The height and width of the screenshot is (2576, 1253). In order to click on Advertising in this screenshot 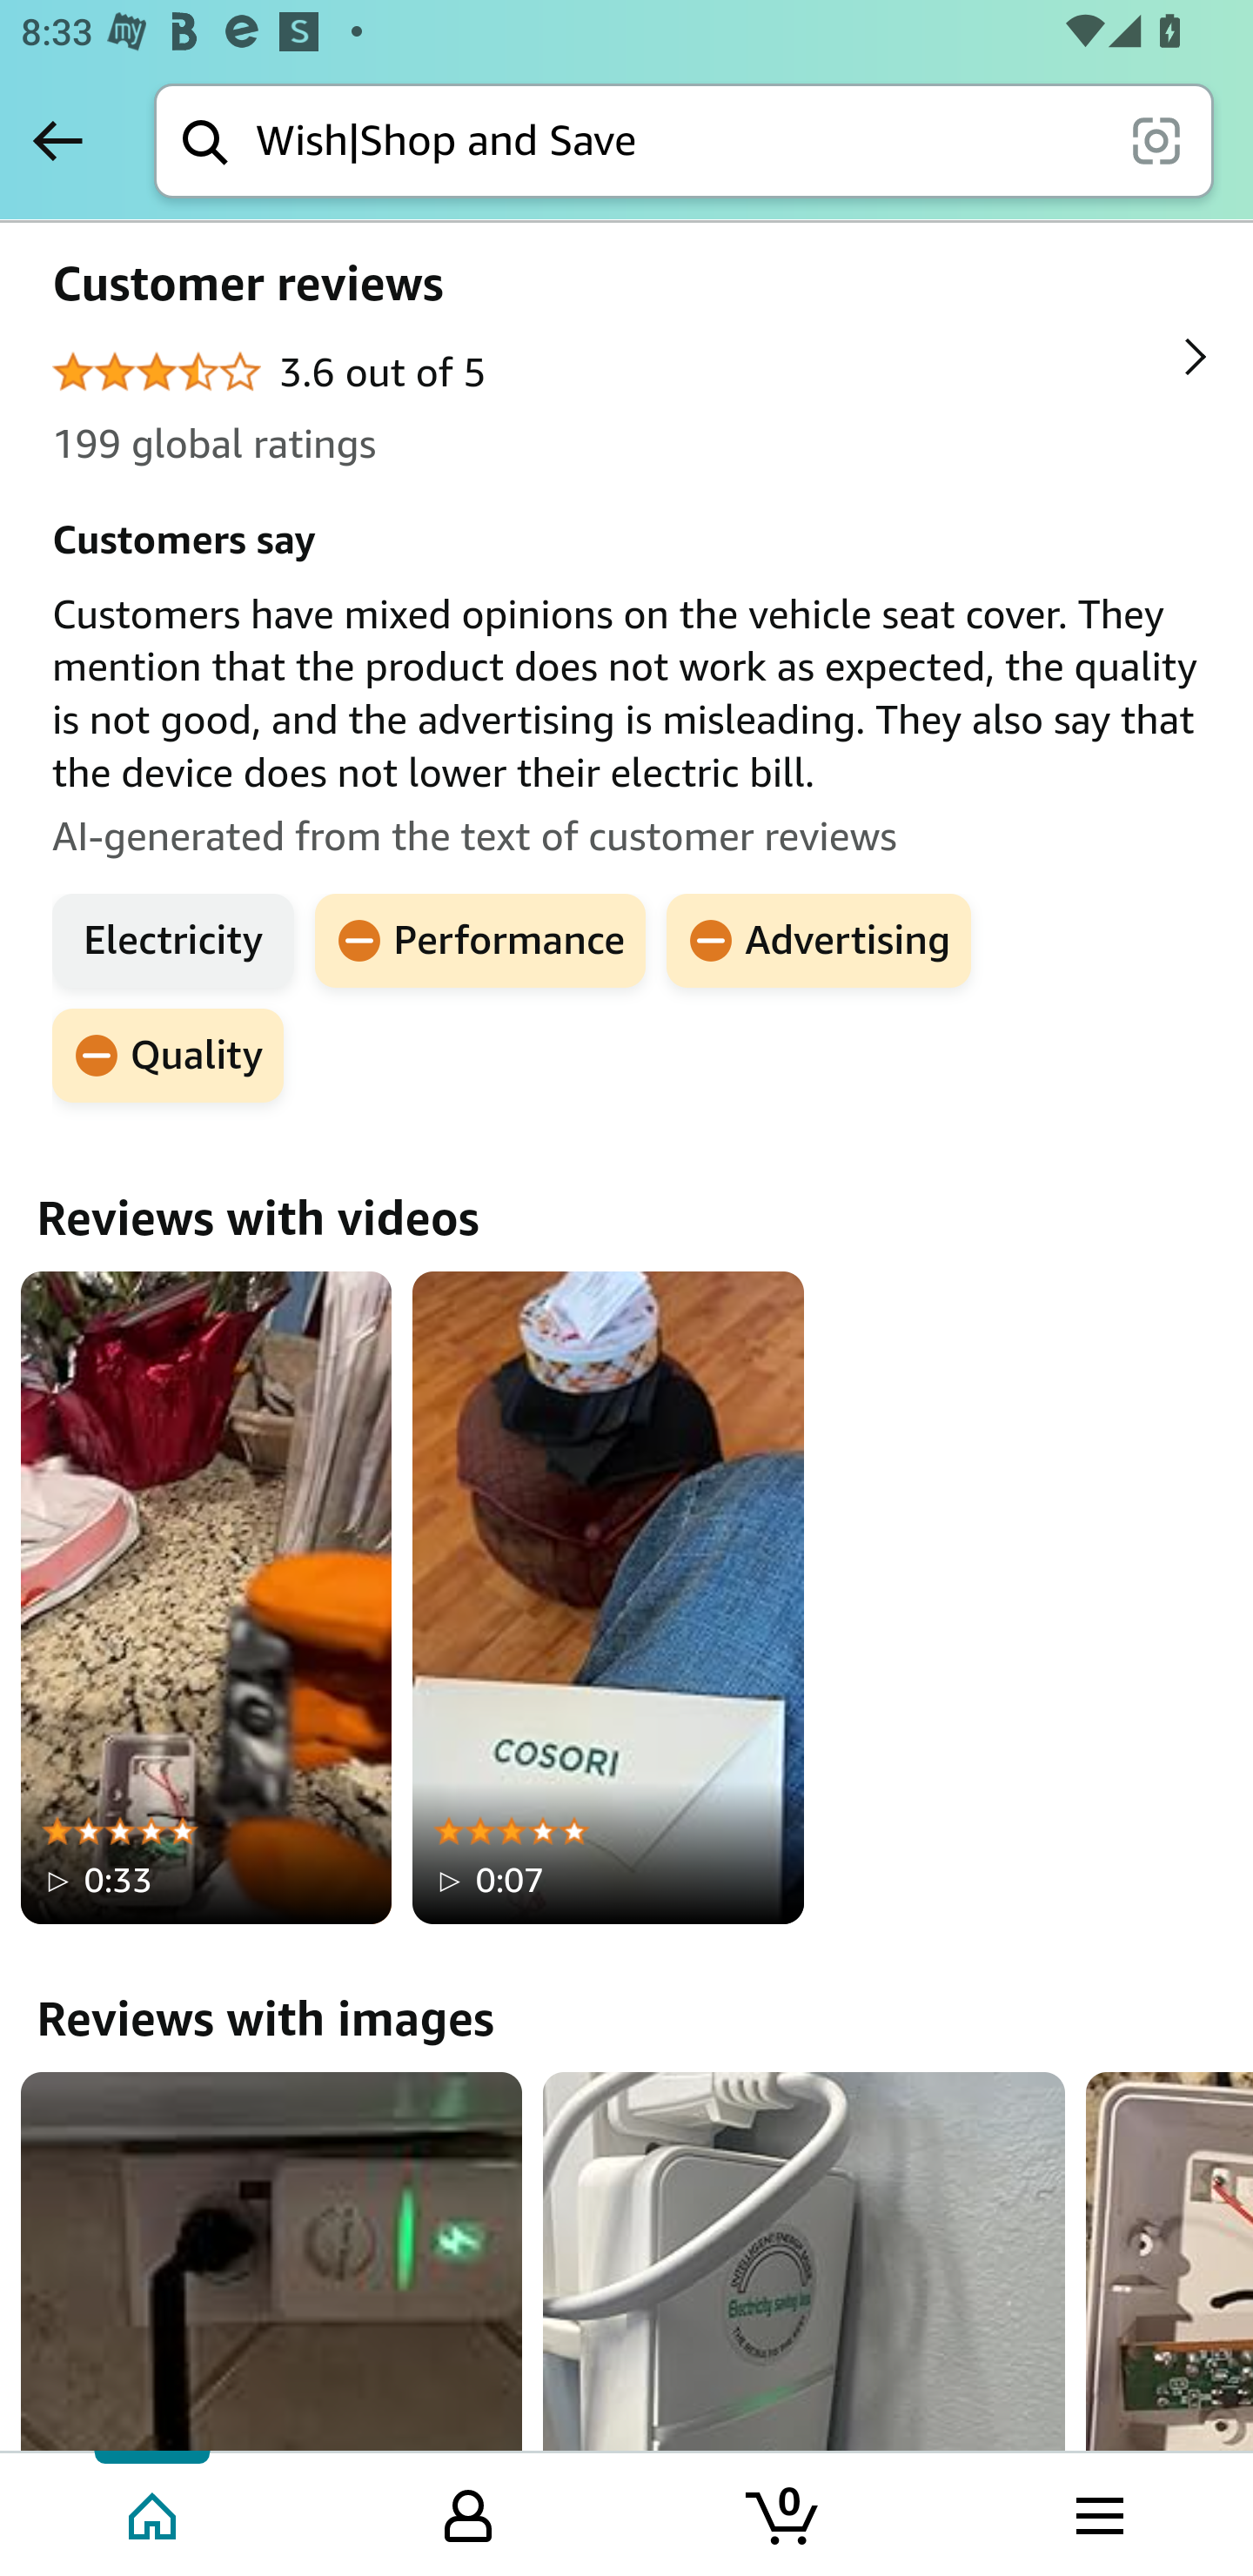, I will do `click(819, 942)`.